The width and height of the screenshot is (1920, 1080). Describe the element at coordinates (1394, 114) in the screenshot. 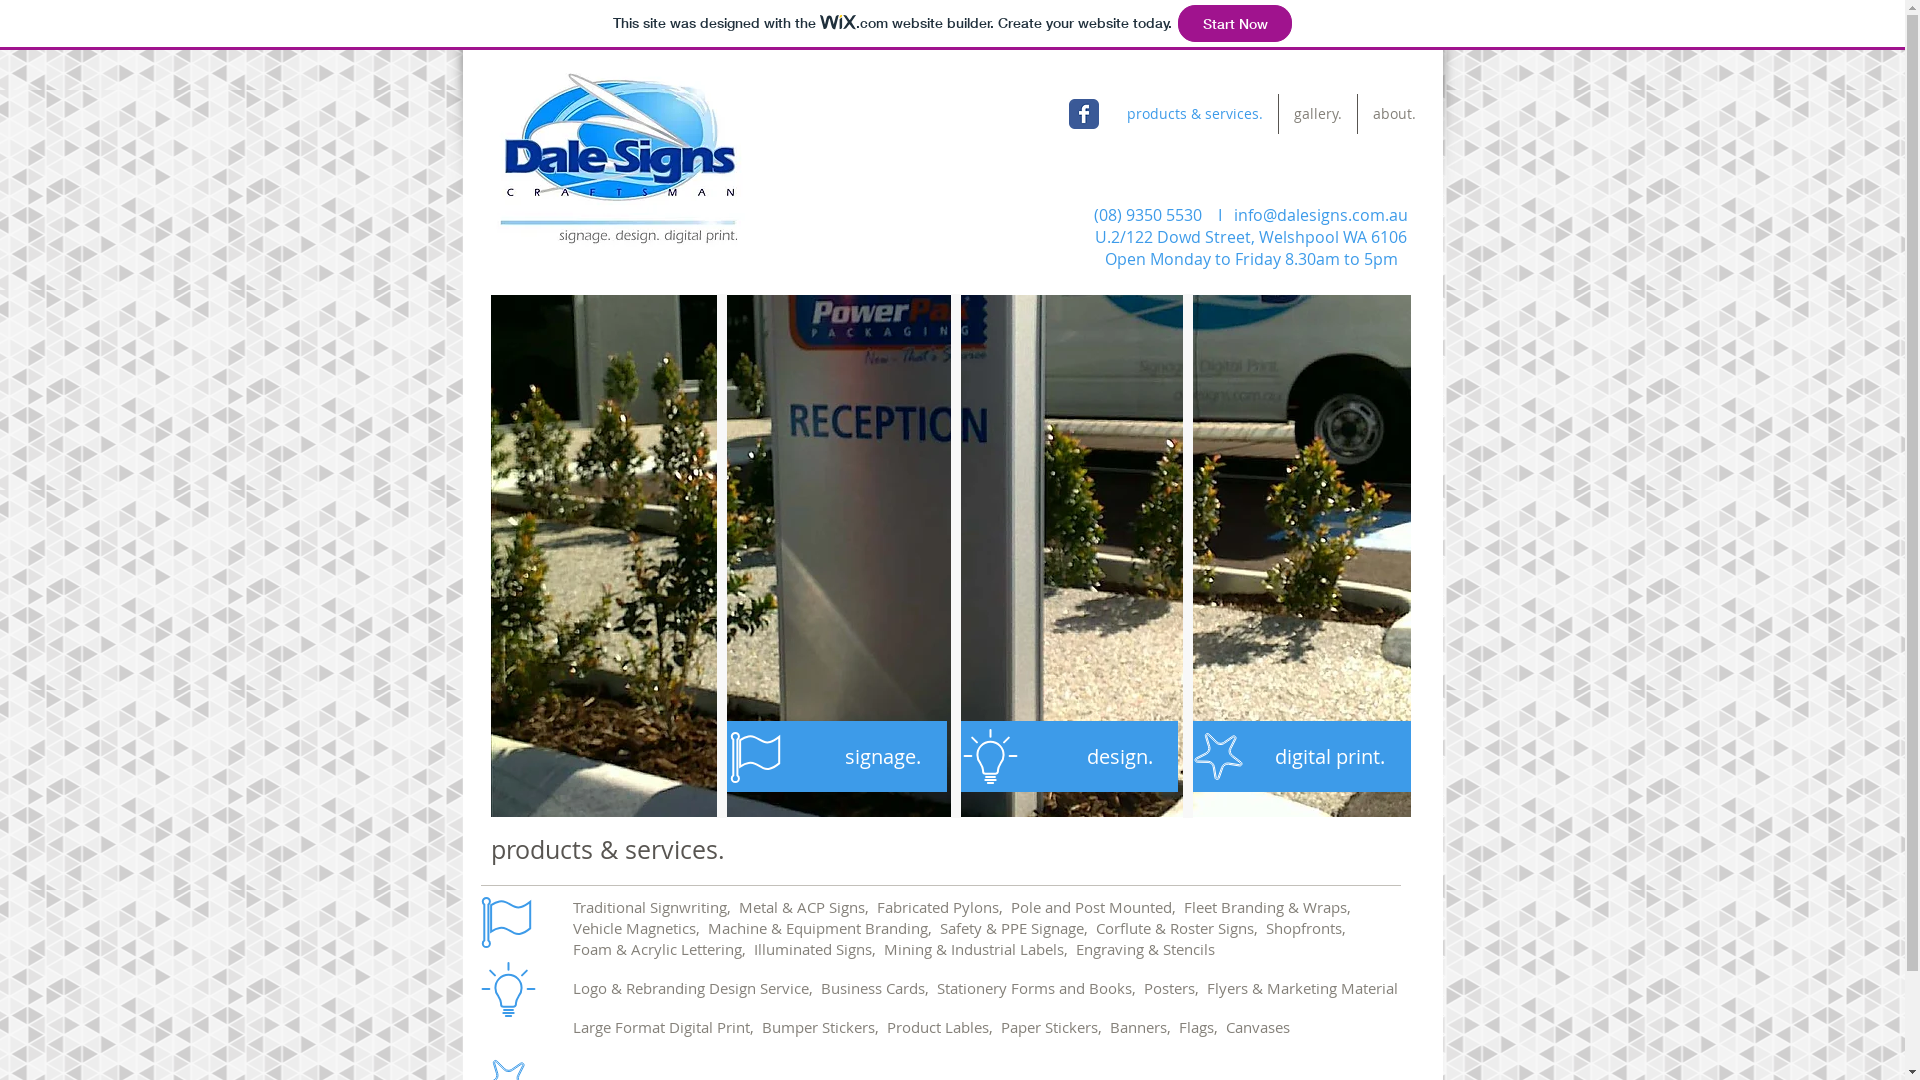

I see `about.` at that location.